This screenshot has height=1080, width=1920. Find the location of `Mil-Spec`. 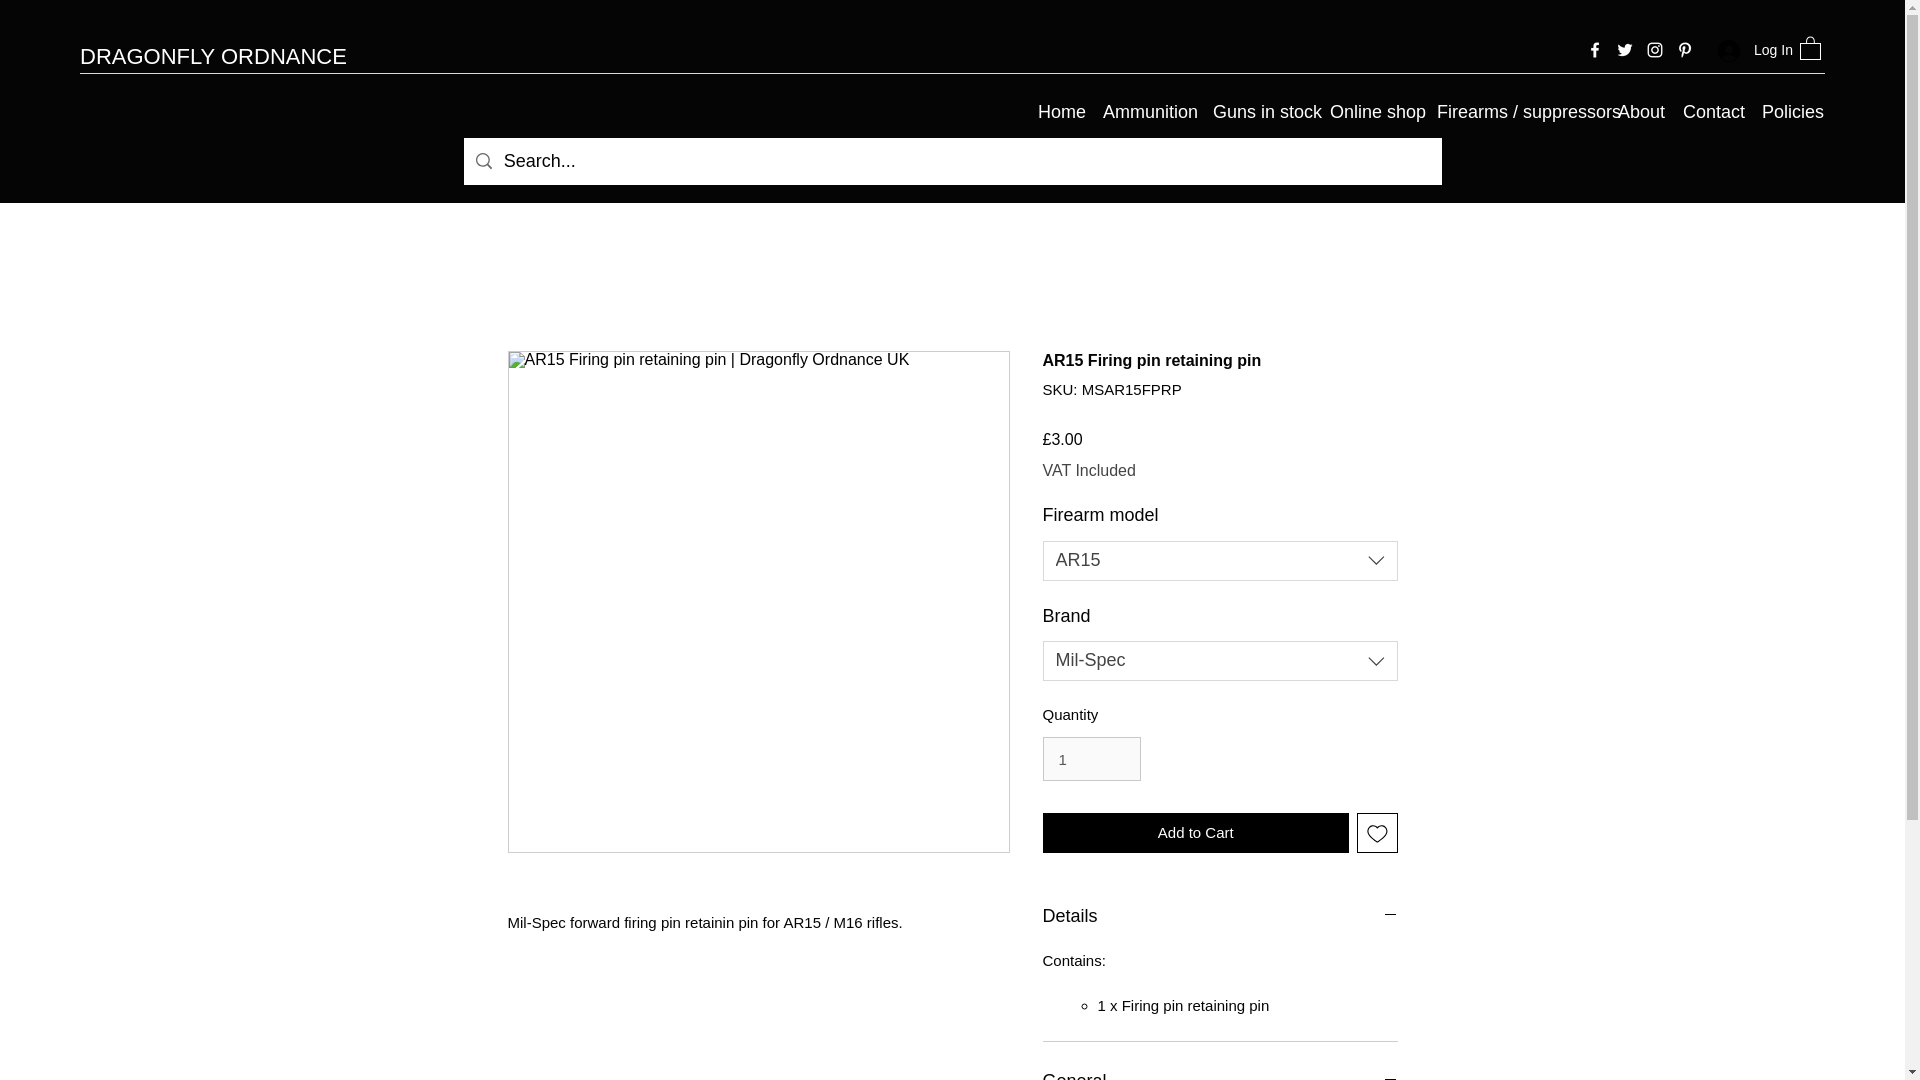

Mil-Spec is located at coordinates (1220, 661).